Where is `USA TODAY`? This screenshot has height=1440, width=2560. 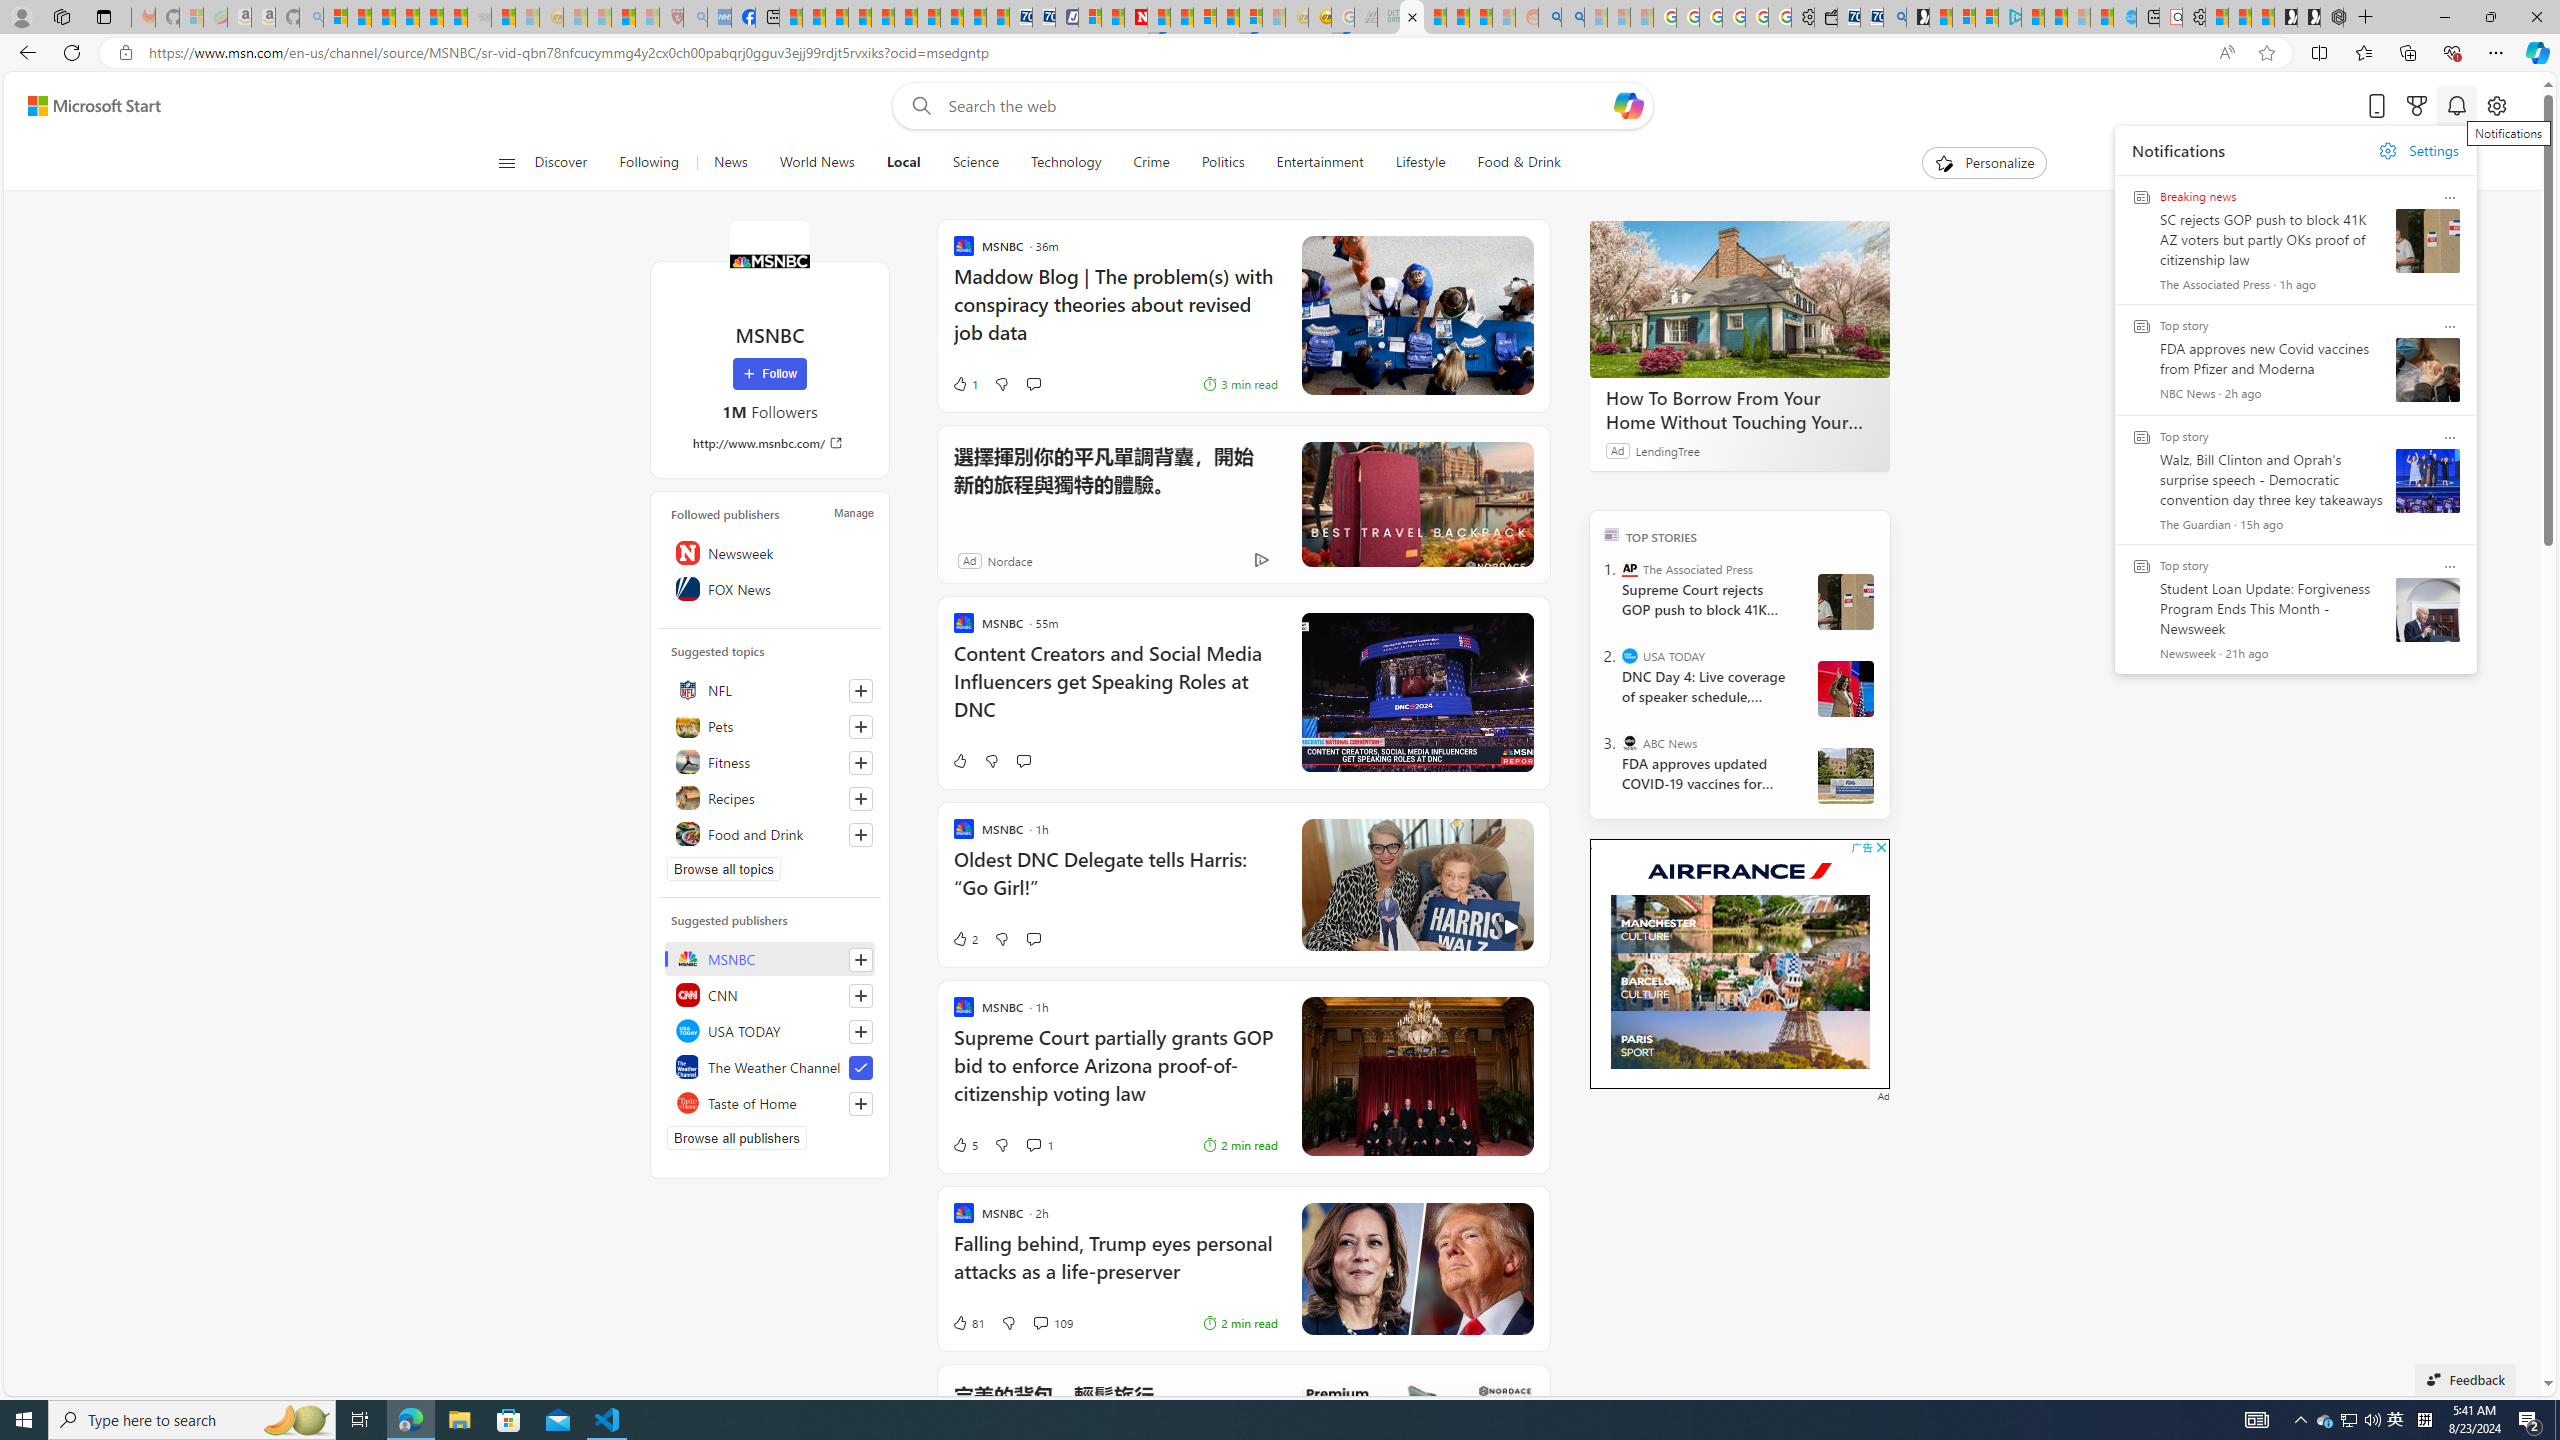 USA TODAY is located at coordinates (1630, 656).